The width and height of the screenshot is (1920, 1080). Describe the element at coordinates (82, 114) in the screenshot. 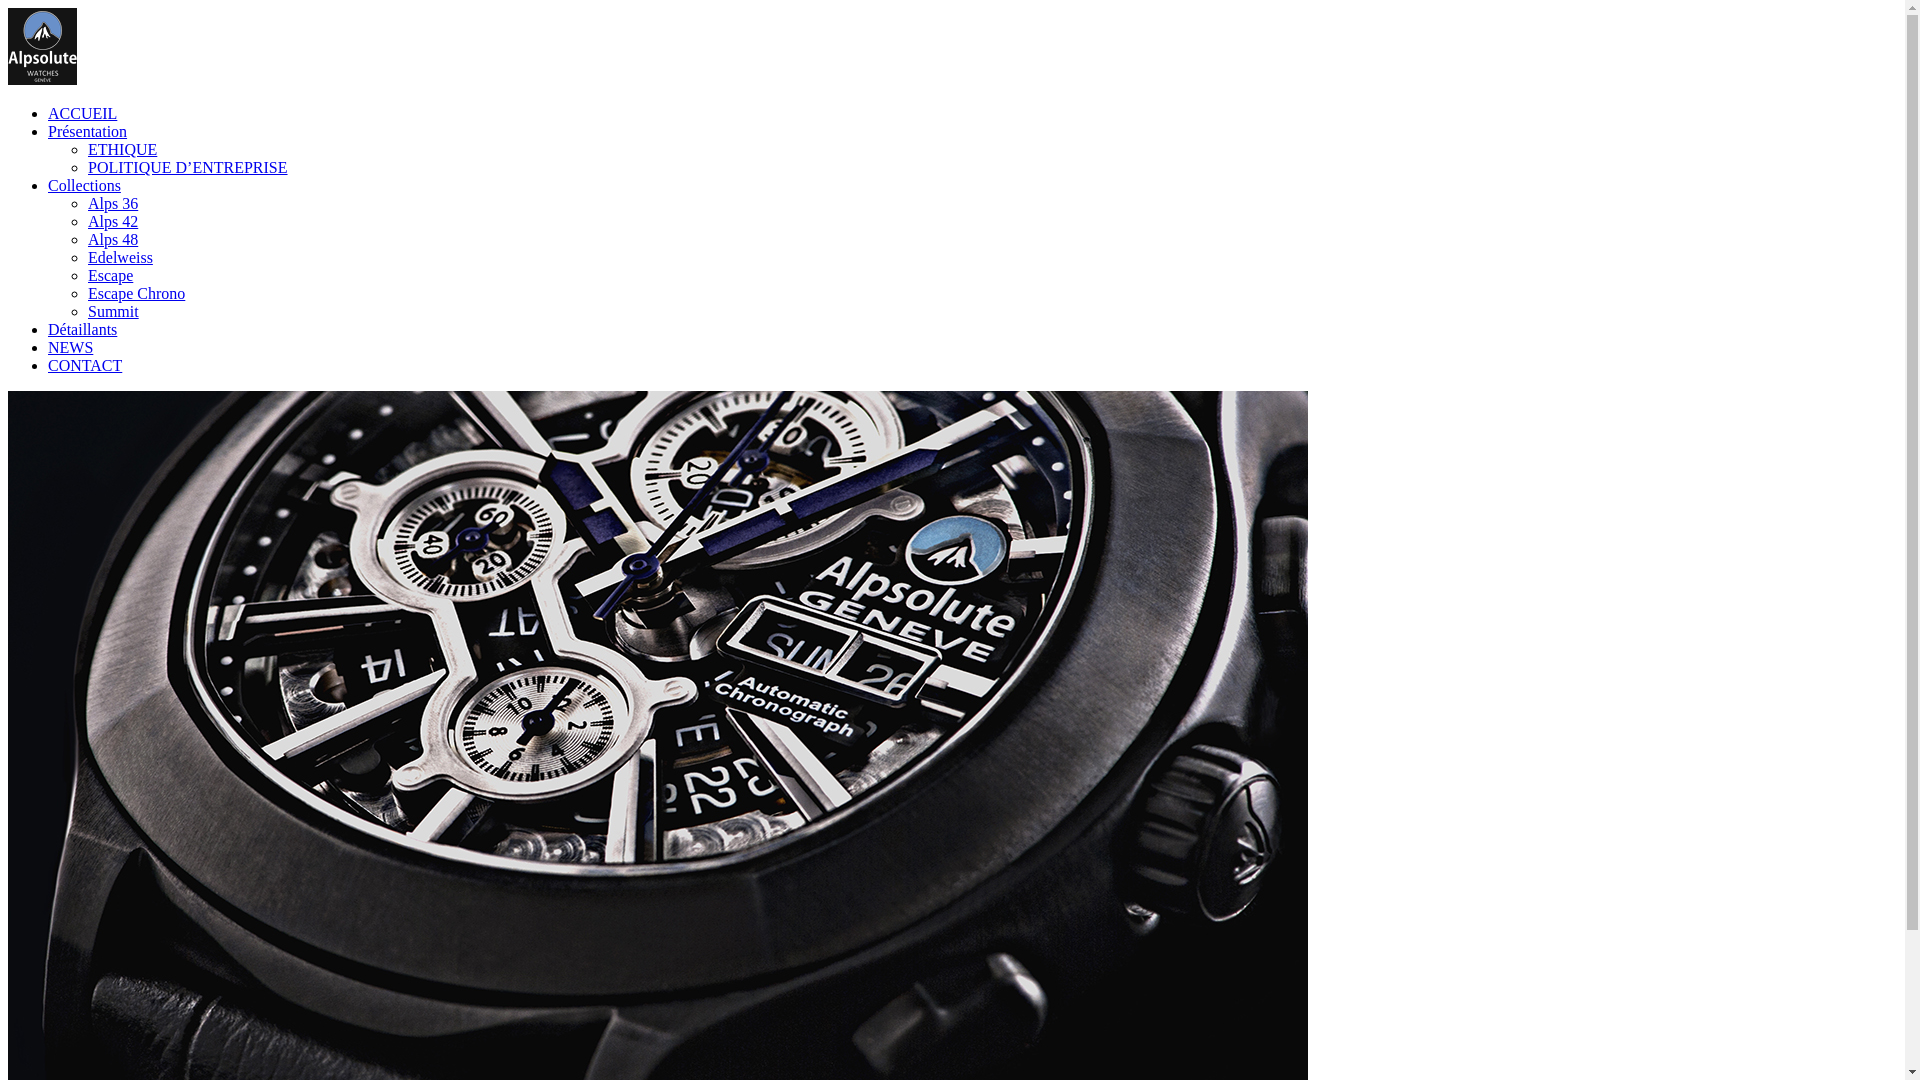

I see `ACCUEIL` at that location.